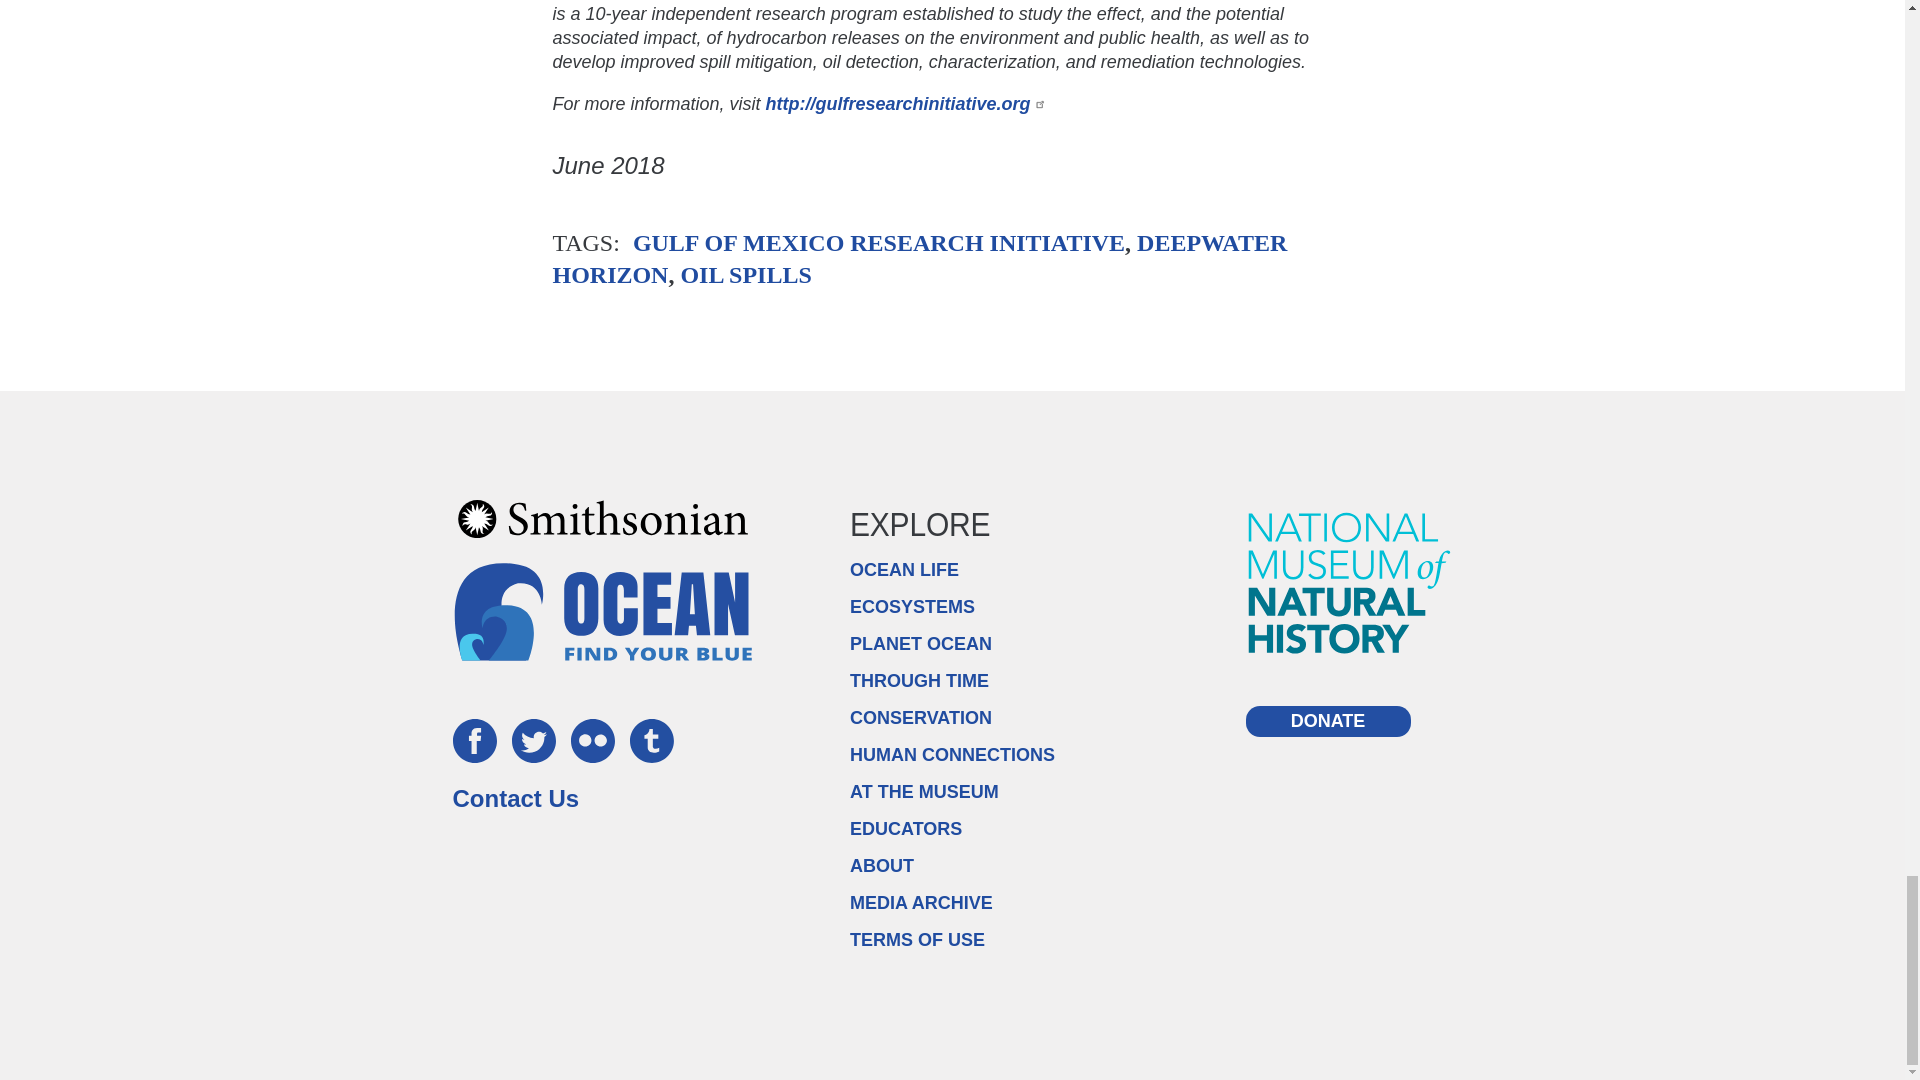  Describe the element at coordinates (602, 518) in the screenshot. I see `Smithsonian Institution` at that location.